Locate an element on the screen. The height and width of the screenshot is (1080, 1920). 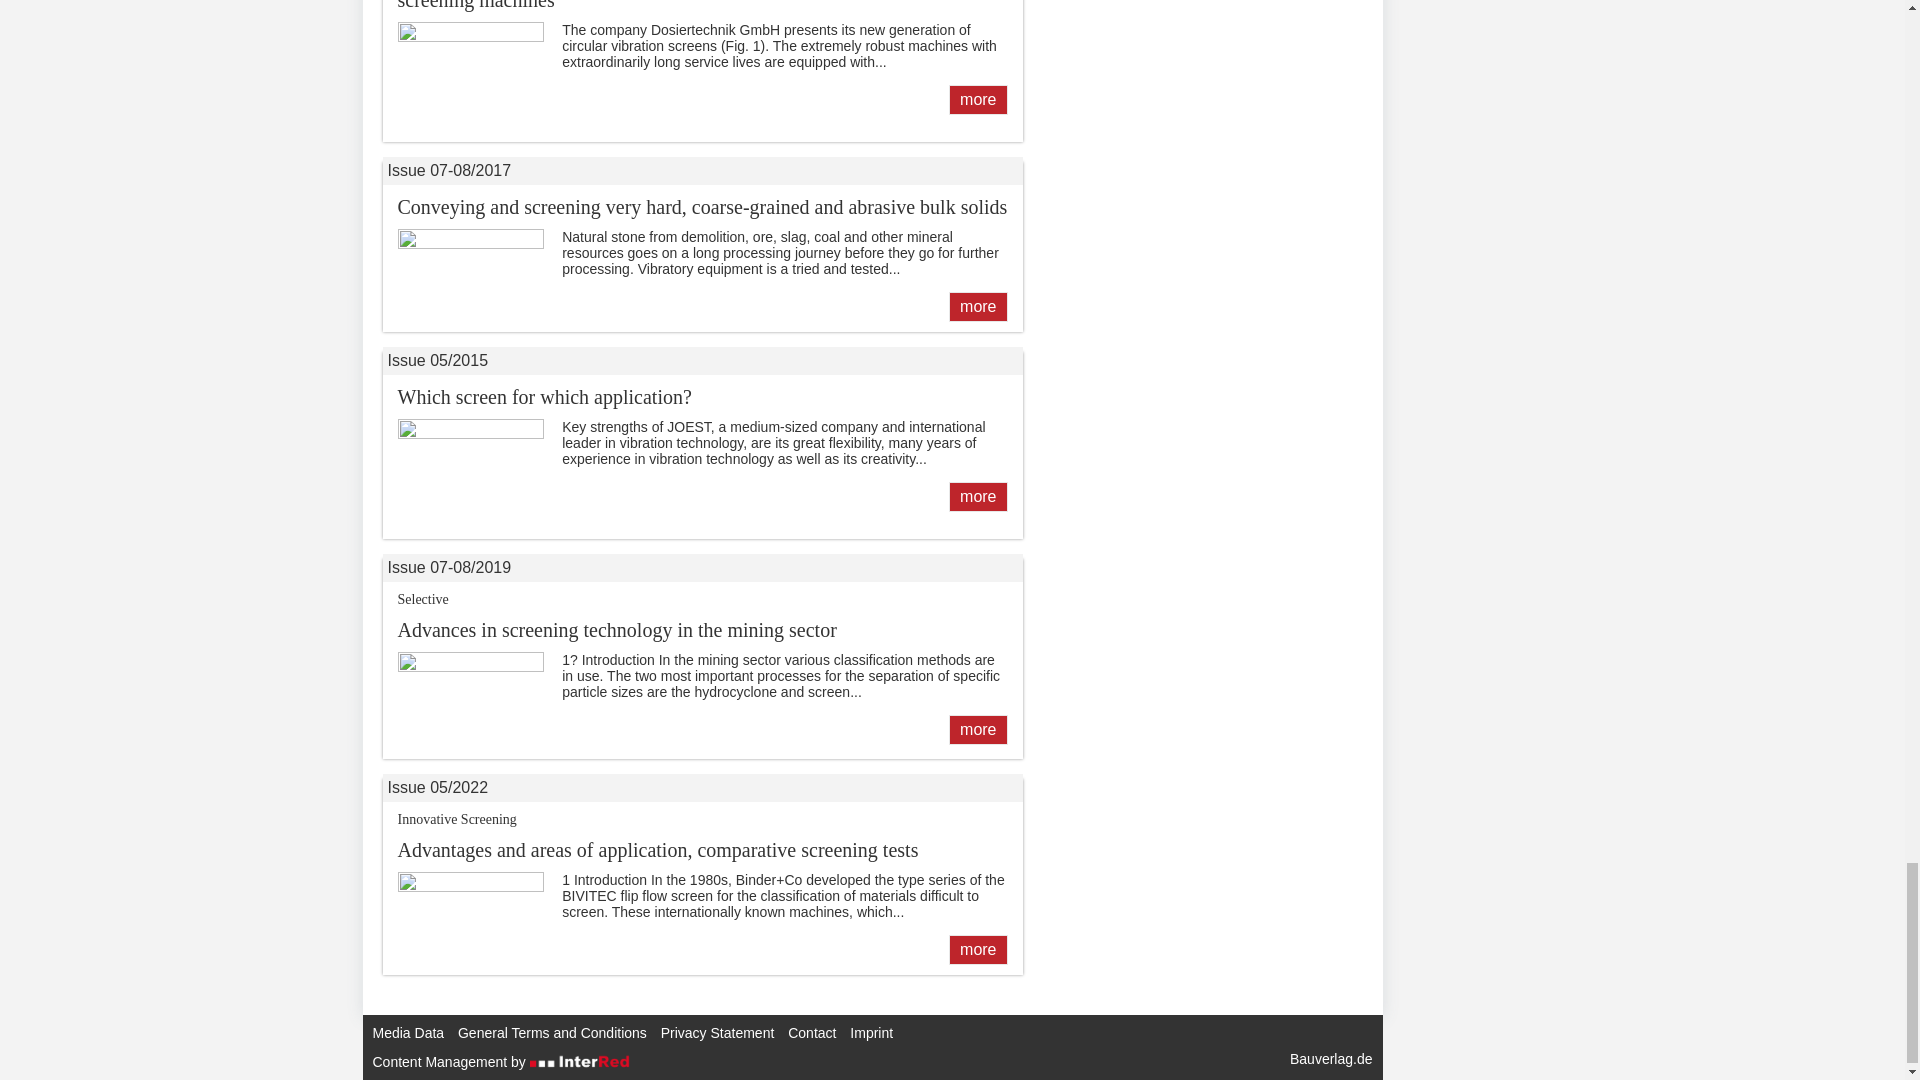
Advances in screening technology in the mining sector is located at coordinates (977, 730).